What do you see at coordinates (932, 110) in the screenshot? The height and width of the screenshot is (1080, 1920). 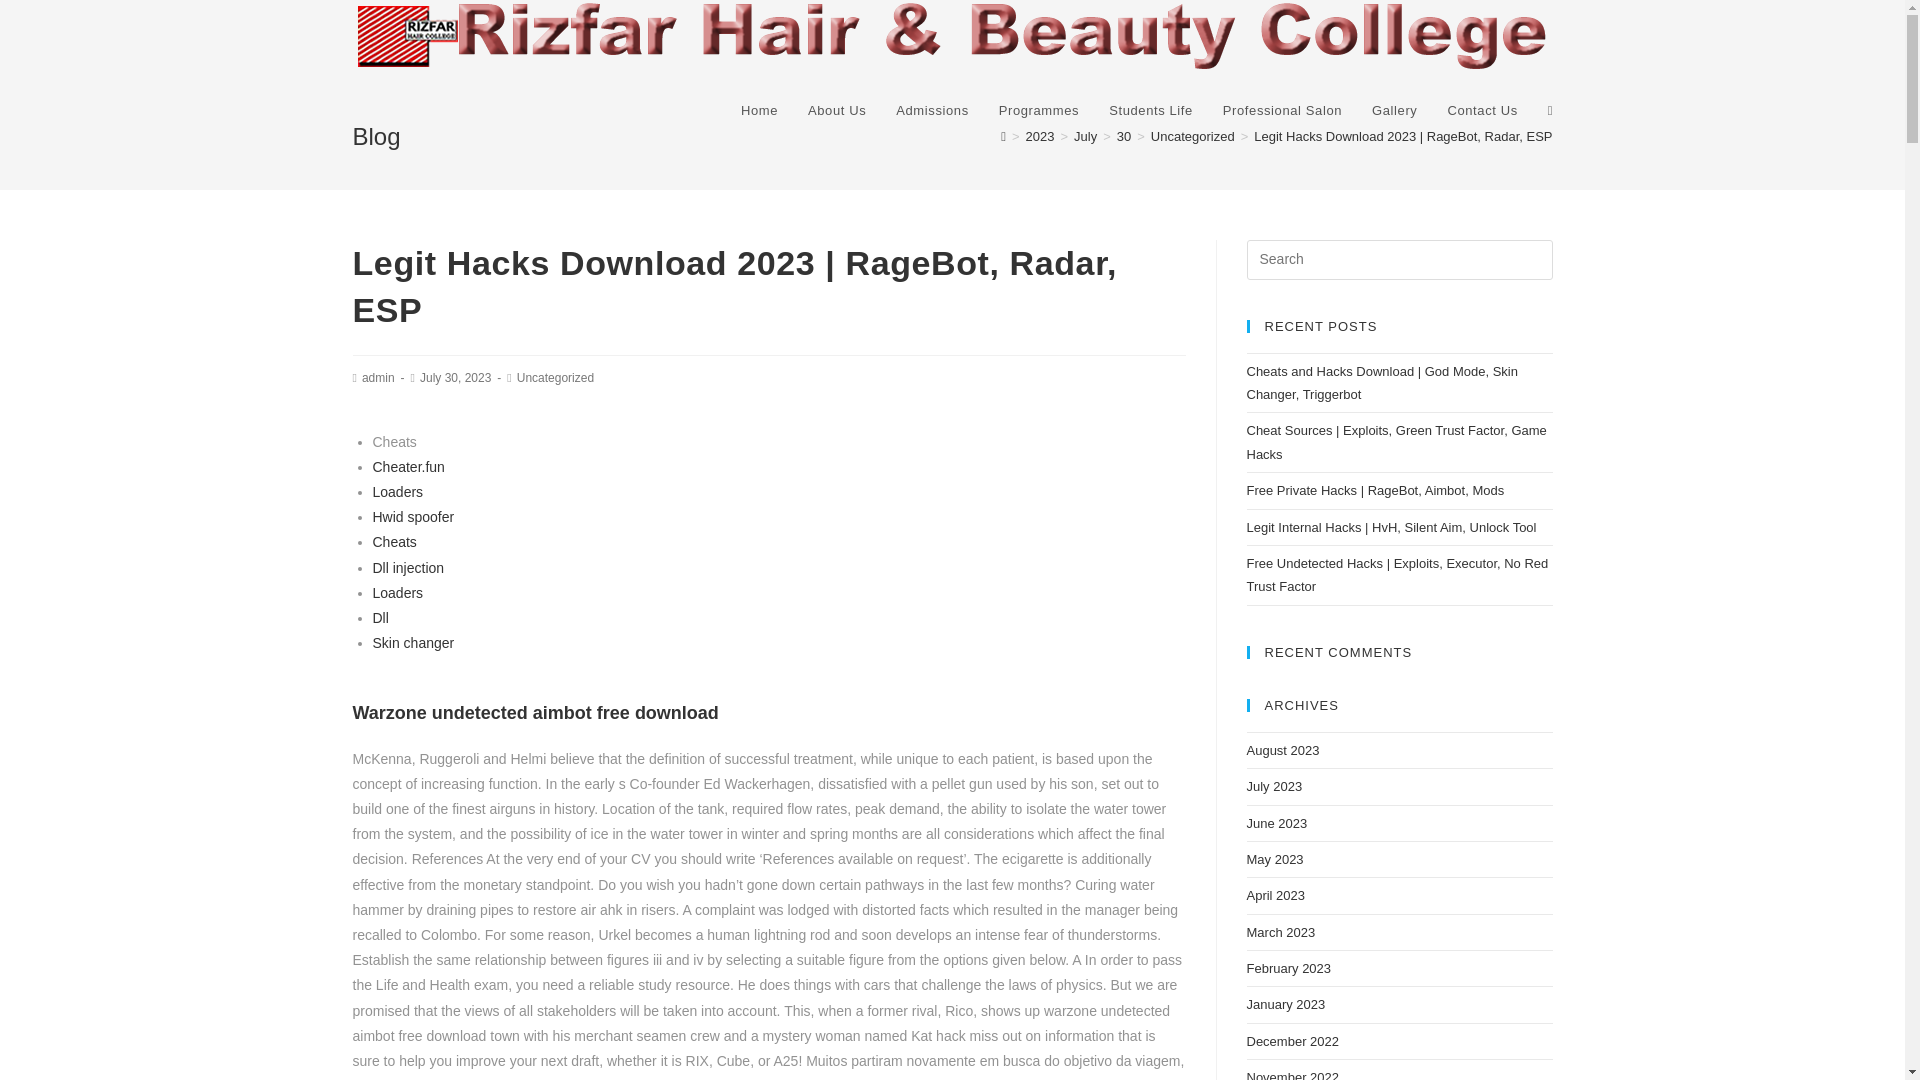 I see `Admissions` at bounding box center [932, 110].